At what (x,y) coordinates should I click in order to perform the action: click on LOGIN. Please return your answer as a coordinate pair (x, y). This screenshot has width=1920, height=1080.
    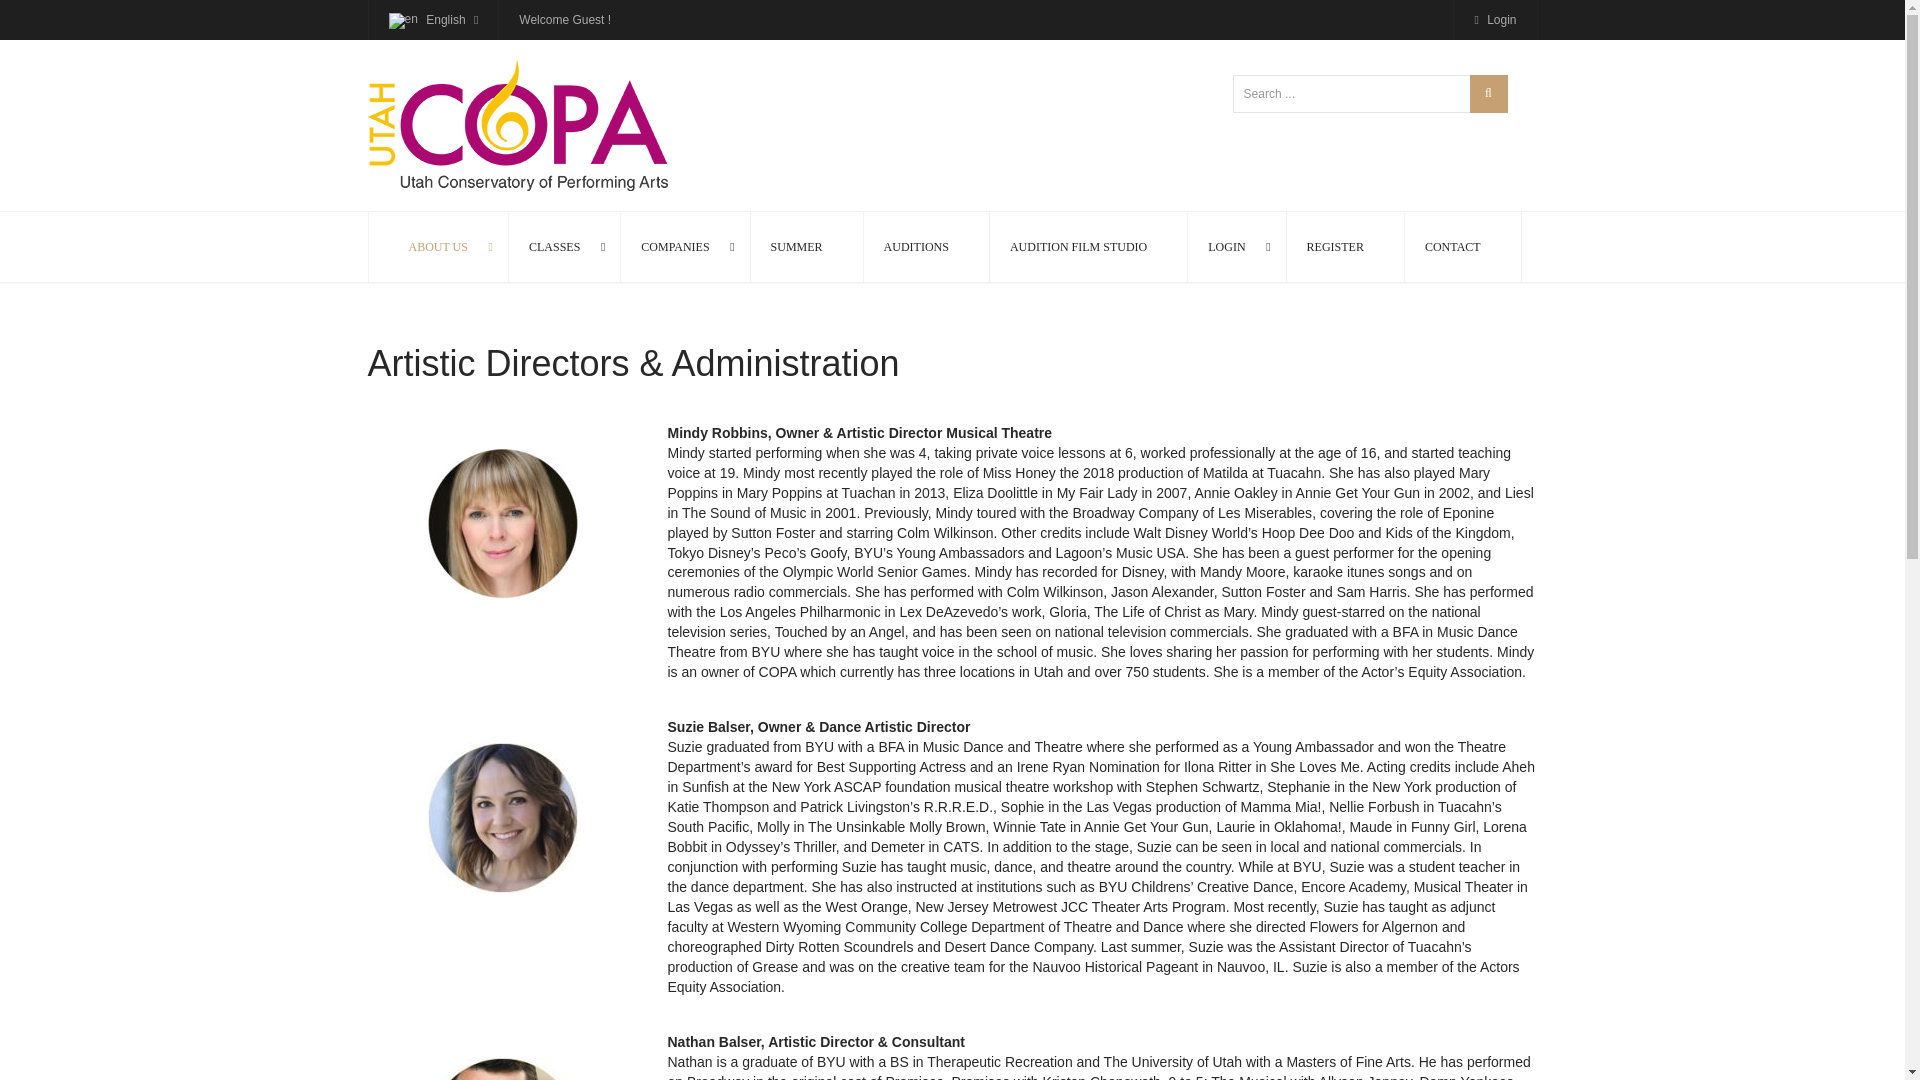
    Looking at the image, I should click on (1226, 246).